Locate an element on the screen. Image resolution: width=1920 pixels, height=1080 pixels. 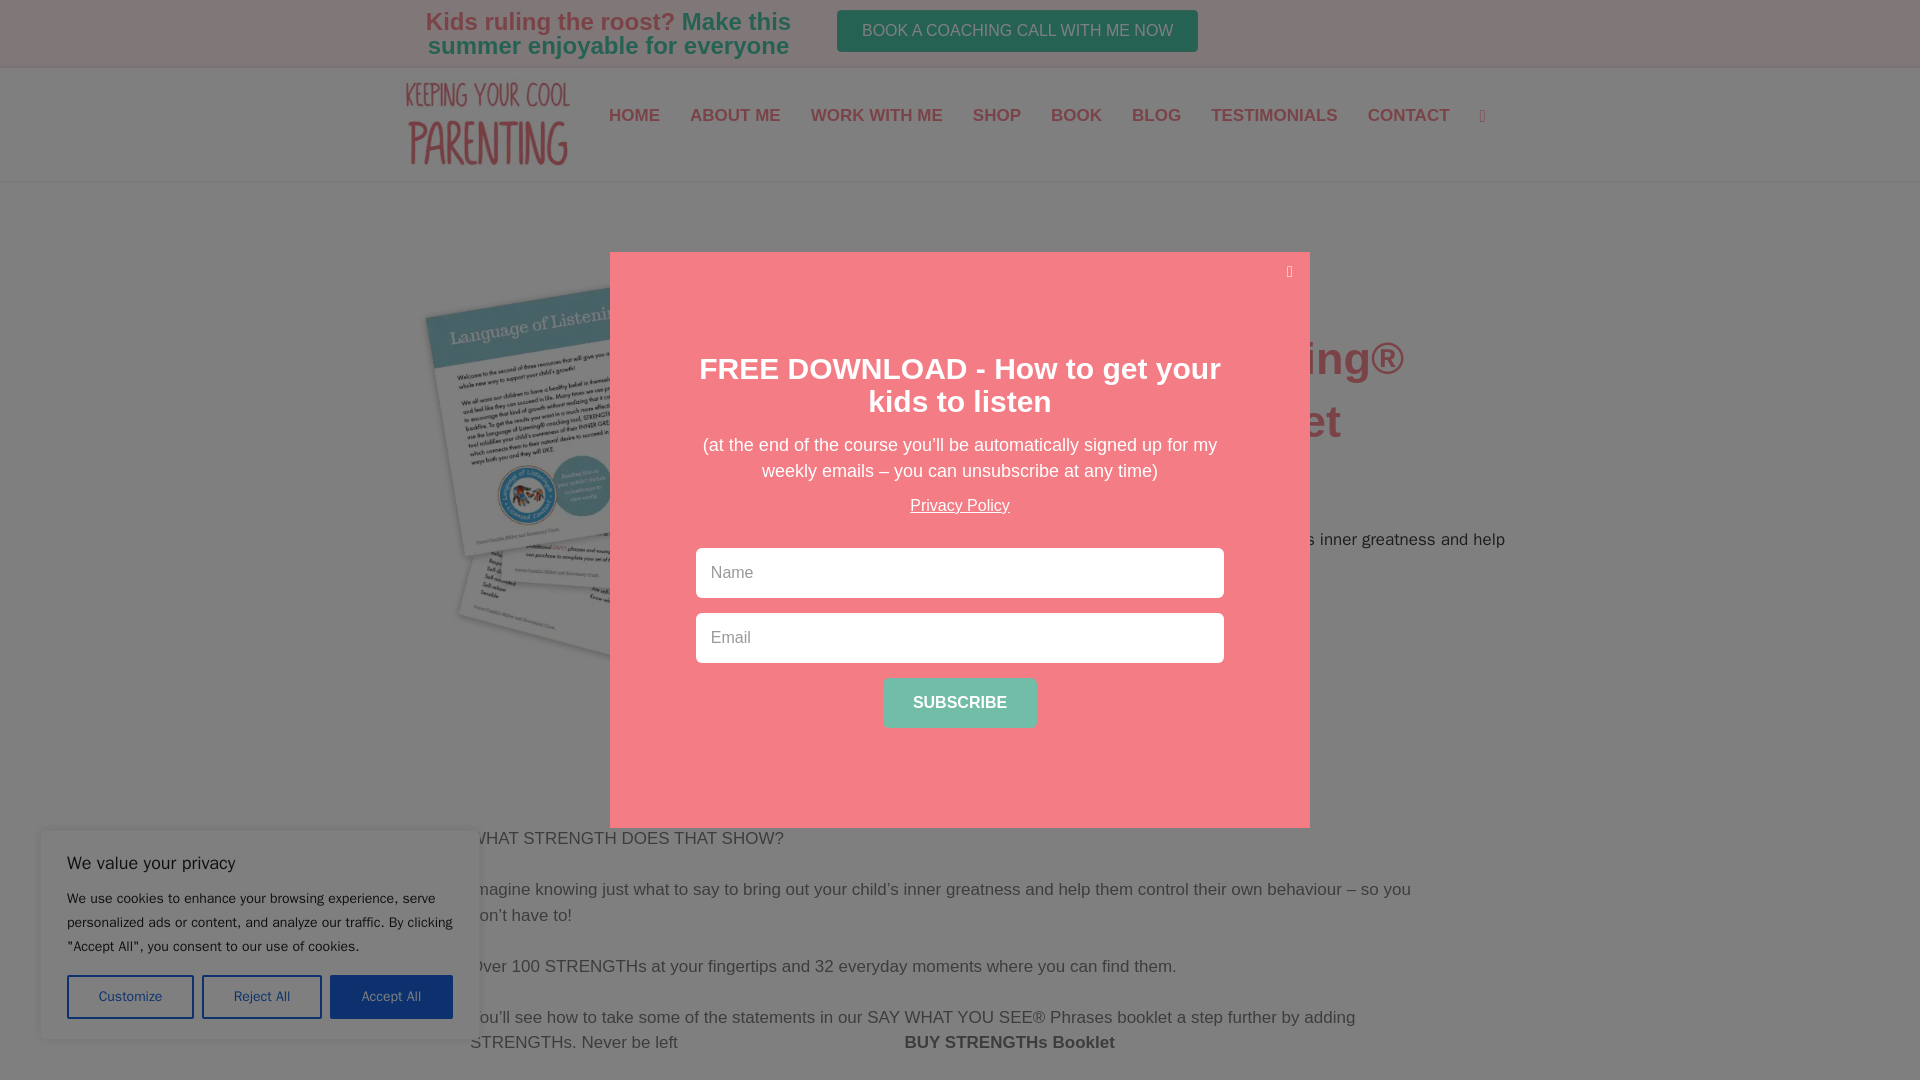
BOOK A COACHING CALL WITH ME NOW is located at coordinates (1018, 30).